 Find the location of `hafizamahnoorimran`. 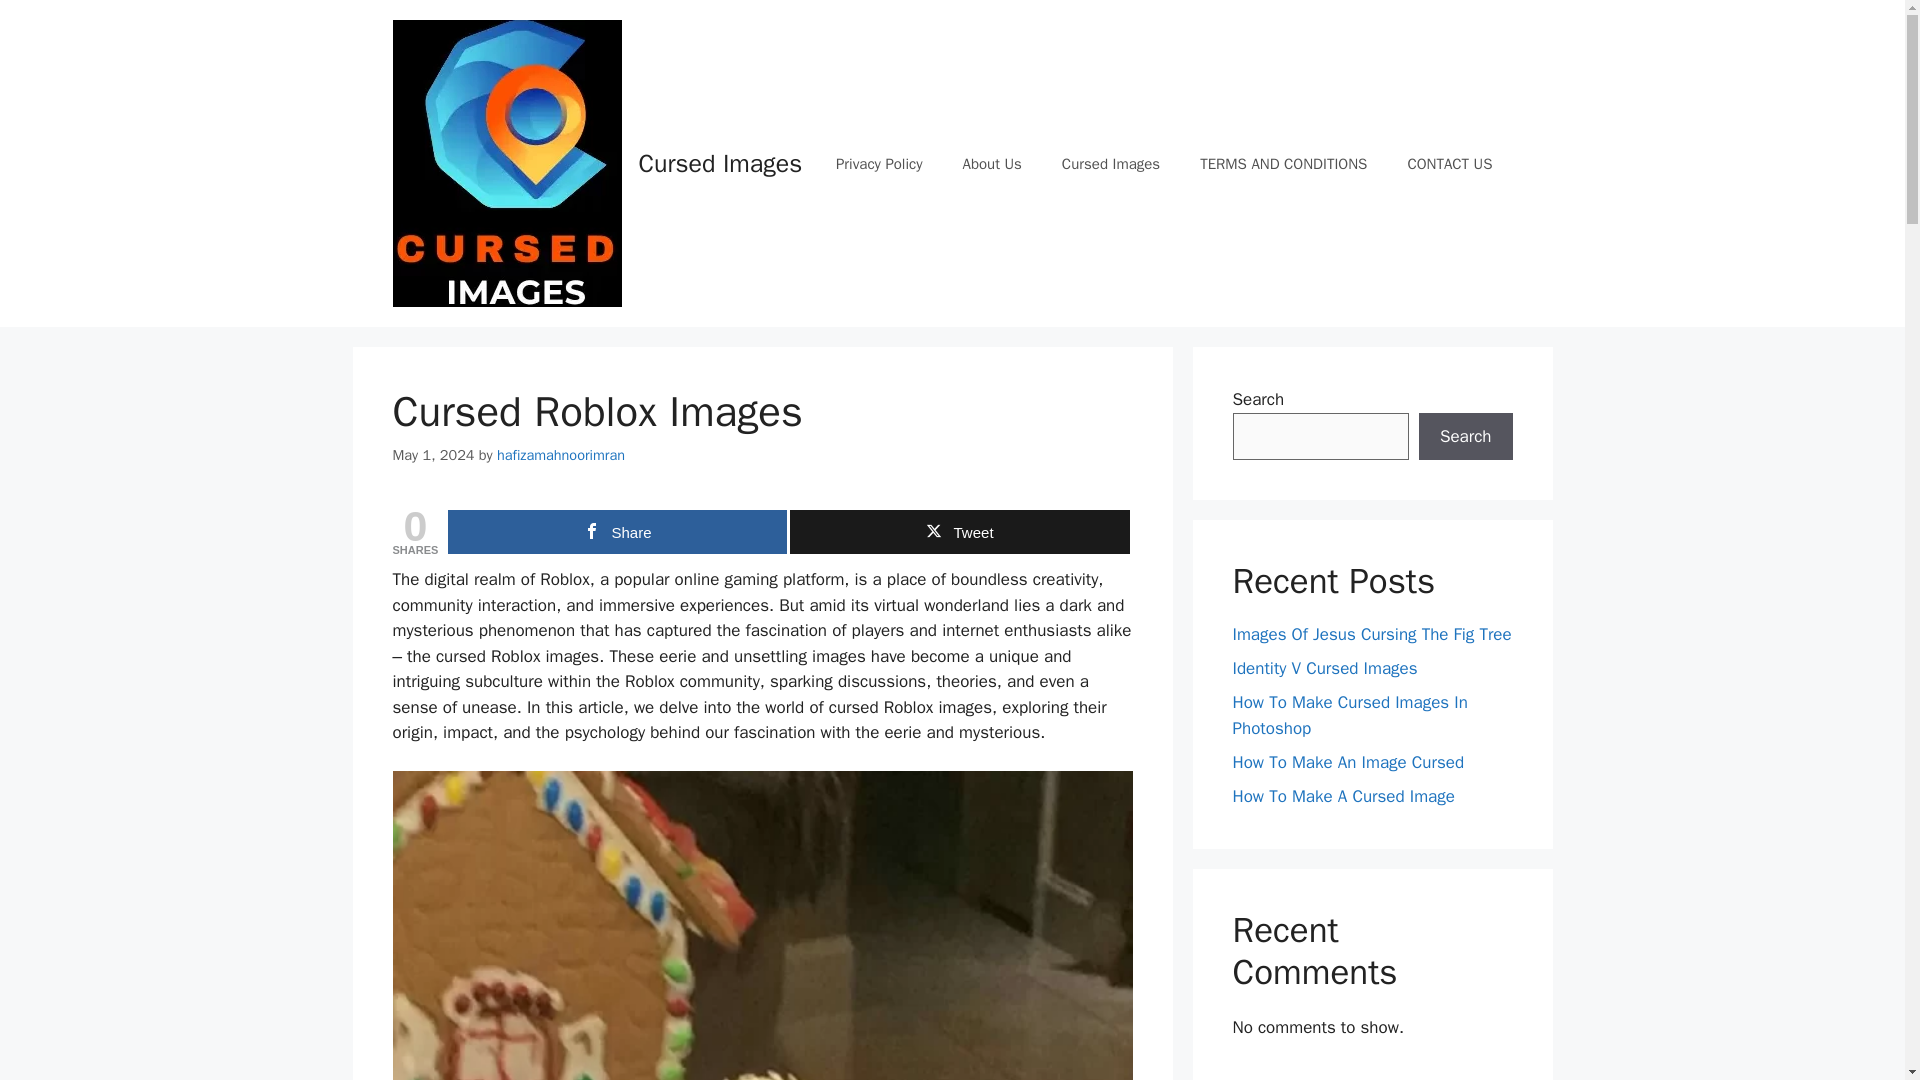

hafizamahnoorimran is located at coordinates (561, 455).